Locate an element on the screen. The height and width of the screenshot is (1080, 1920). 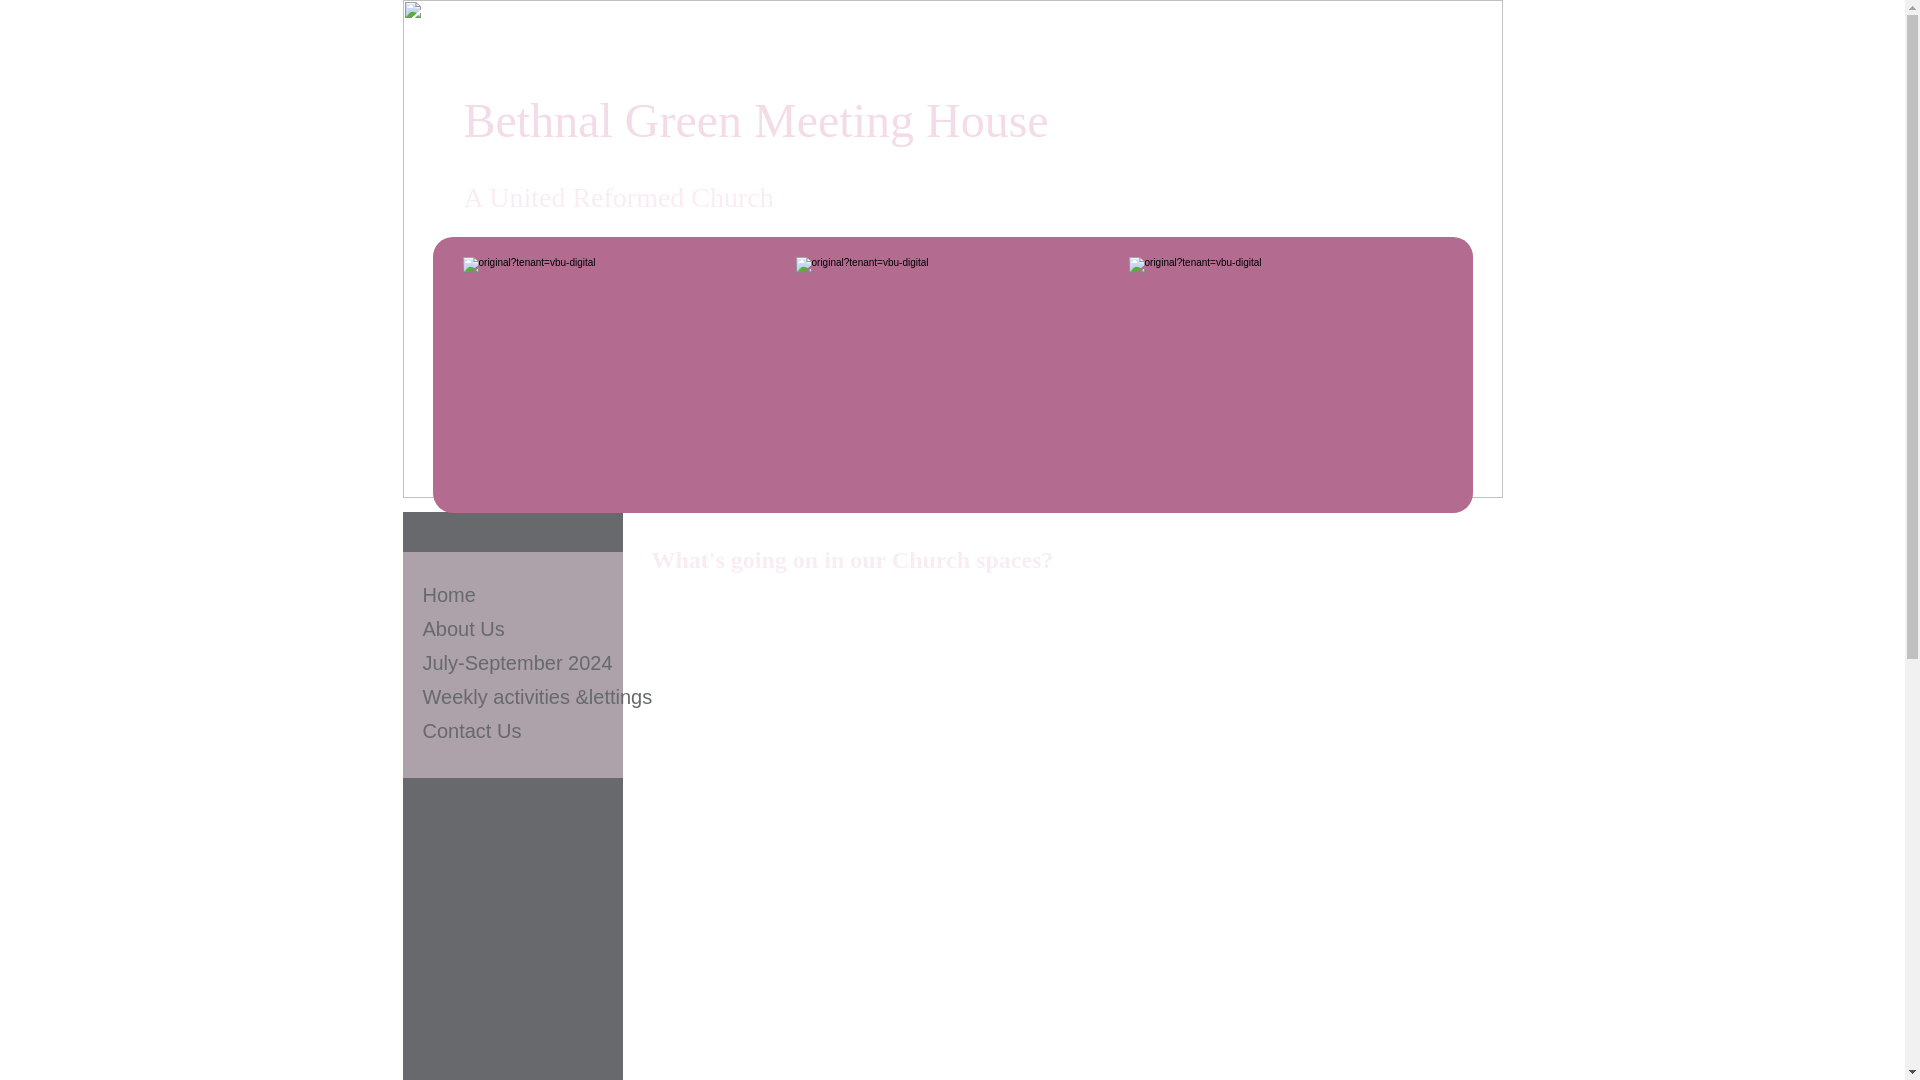
July-September 2024 is located at coordinates (517, 664).